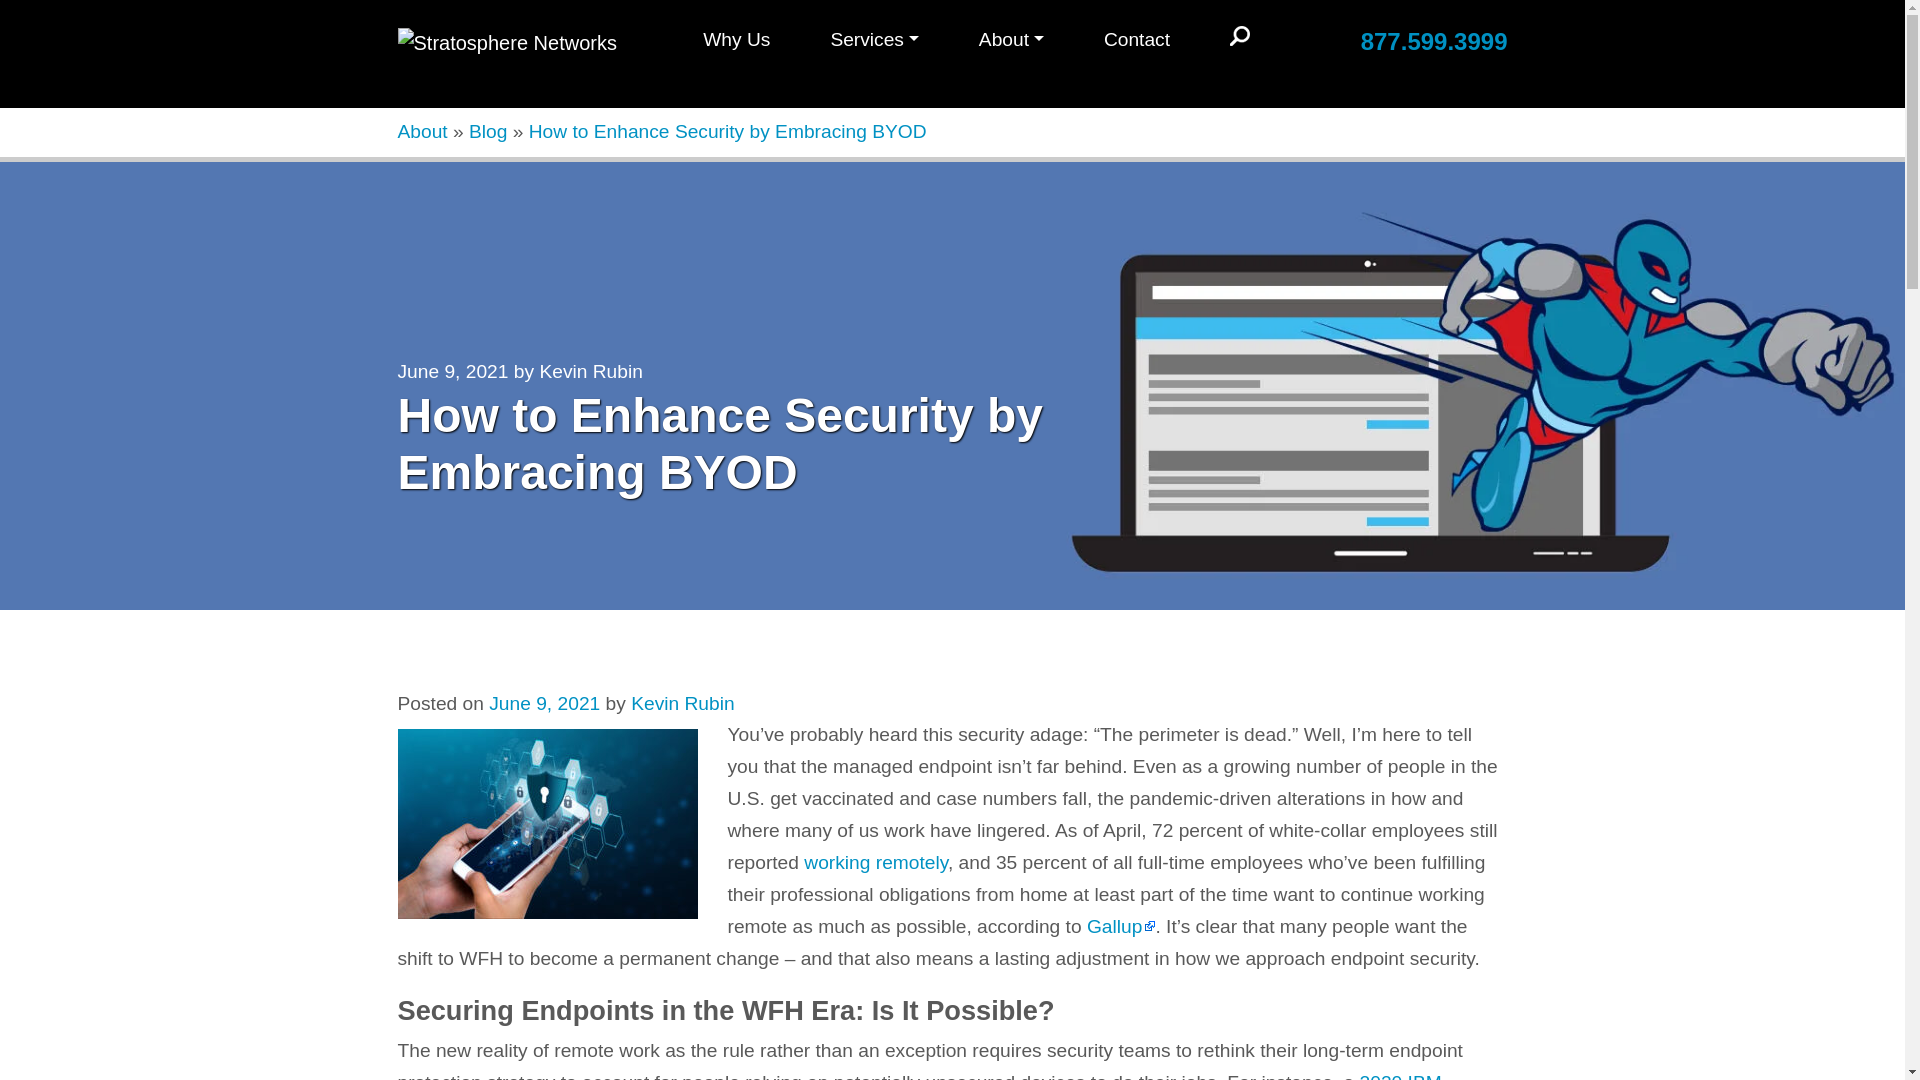 This screenshot has height=1080, width=1920. Describe the element at coordinates (422, 130) in the screenshot. I see `About` at that location.